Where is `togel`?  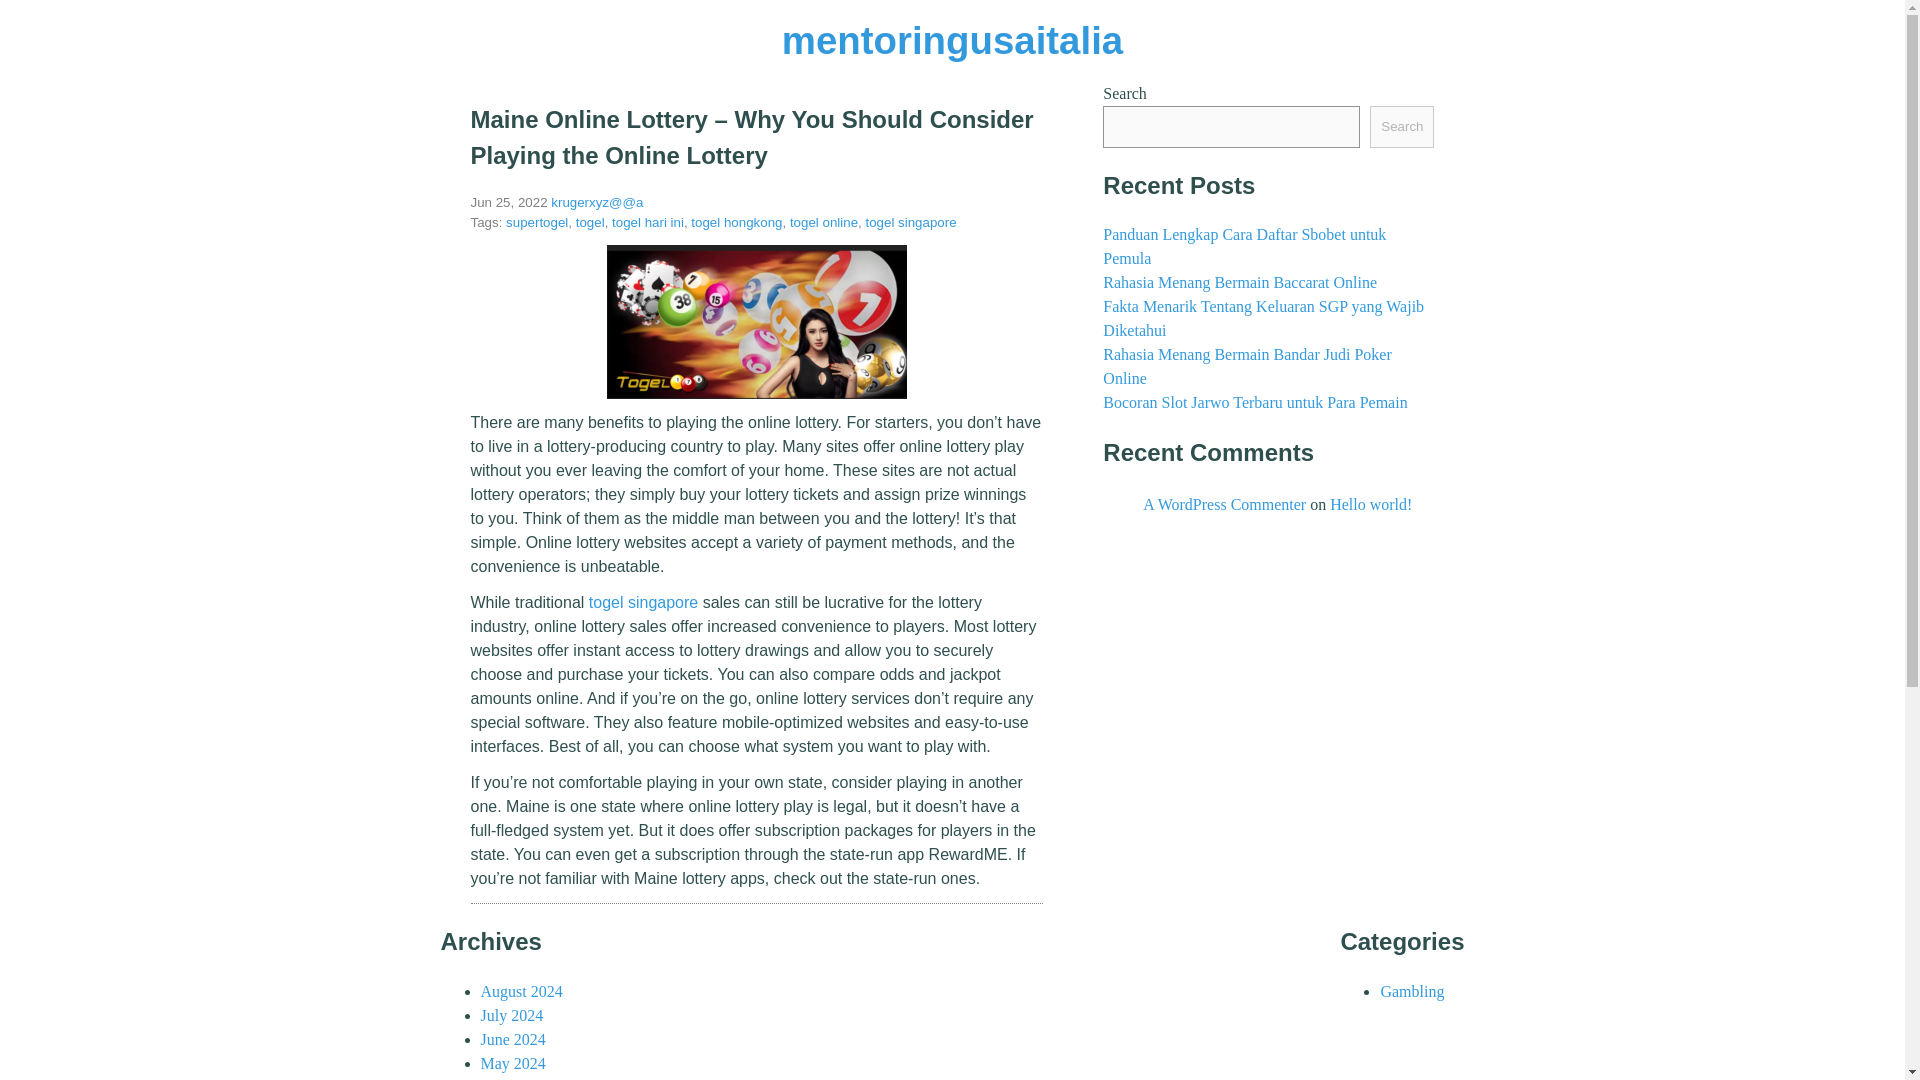
togel is located at coordinates (590, 222).